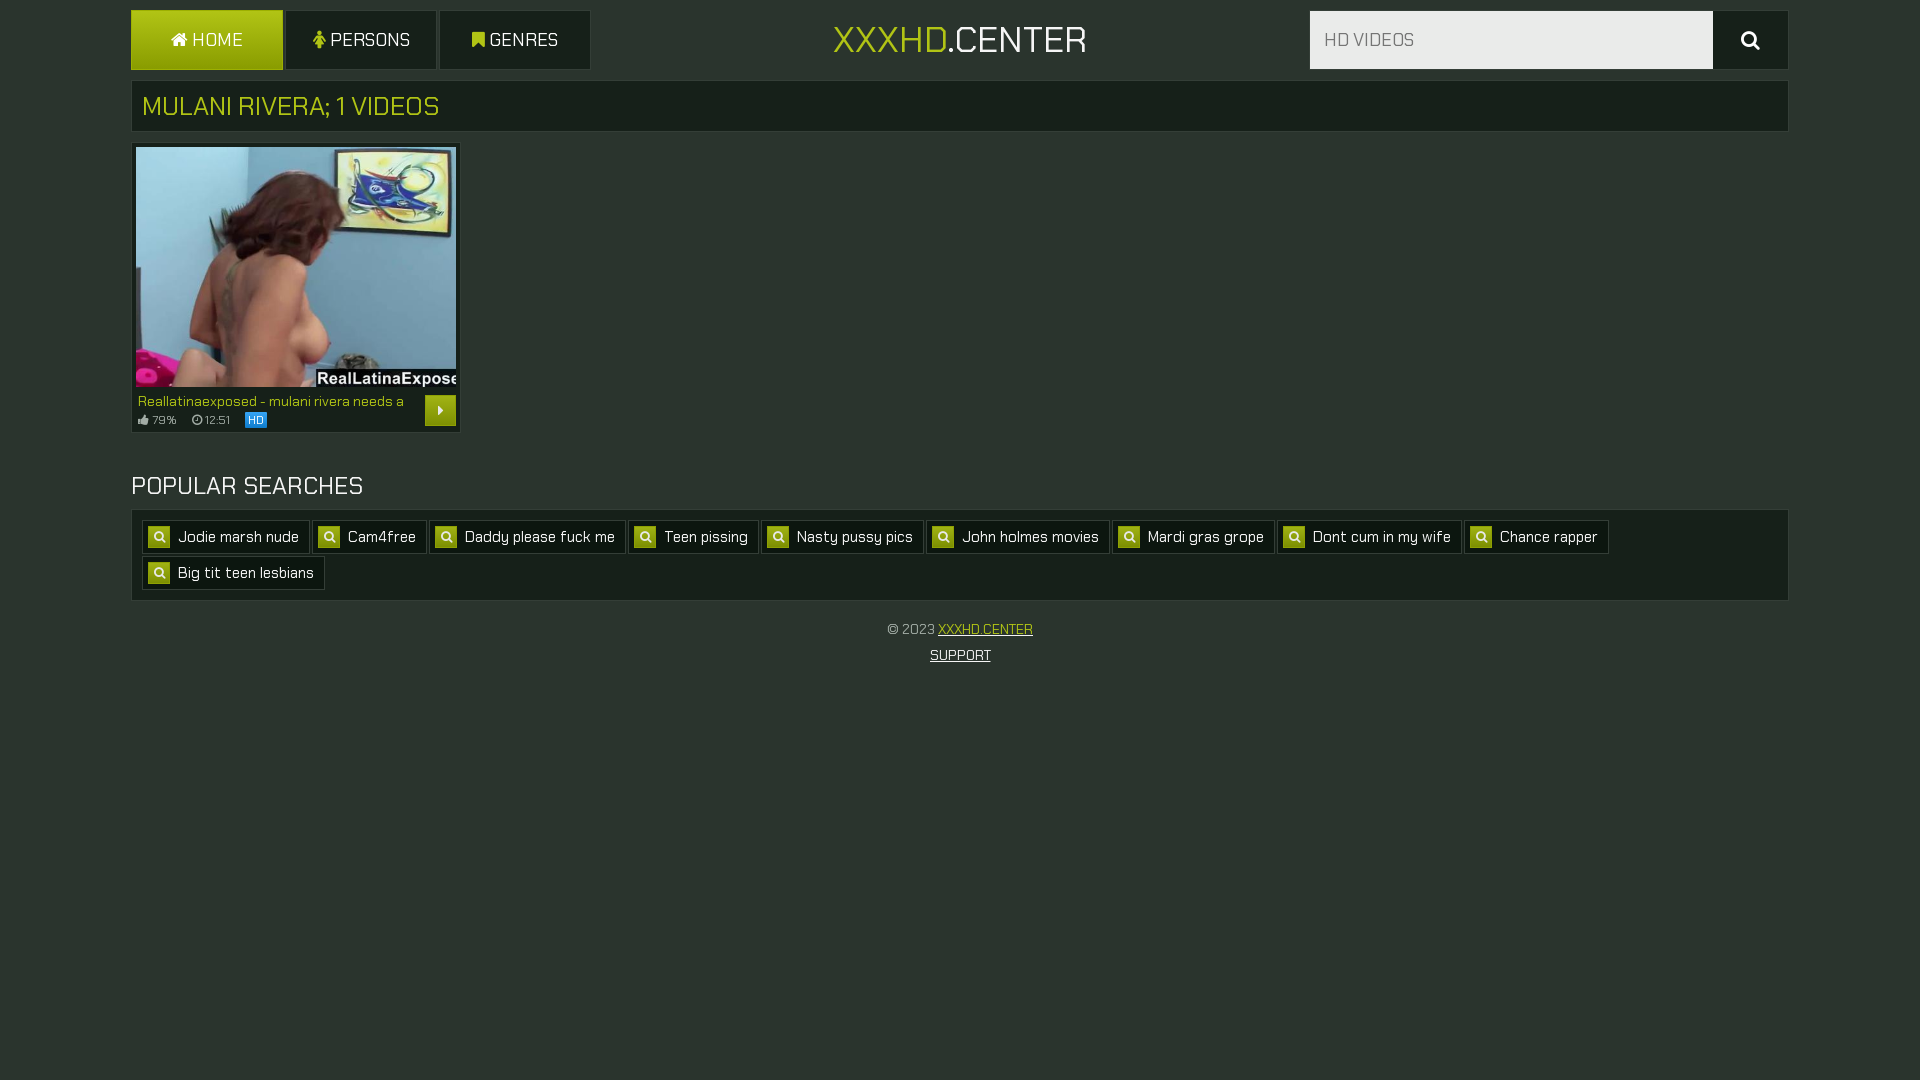 Image resolution: width=1920 pixels, height=1080 pixels. What do you see at coordinates (528, 537) in the screenshot?
I see `Daddy please fuck me` at bounding box center [528, 537].